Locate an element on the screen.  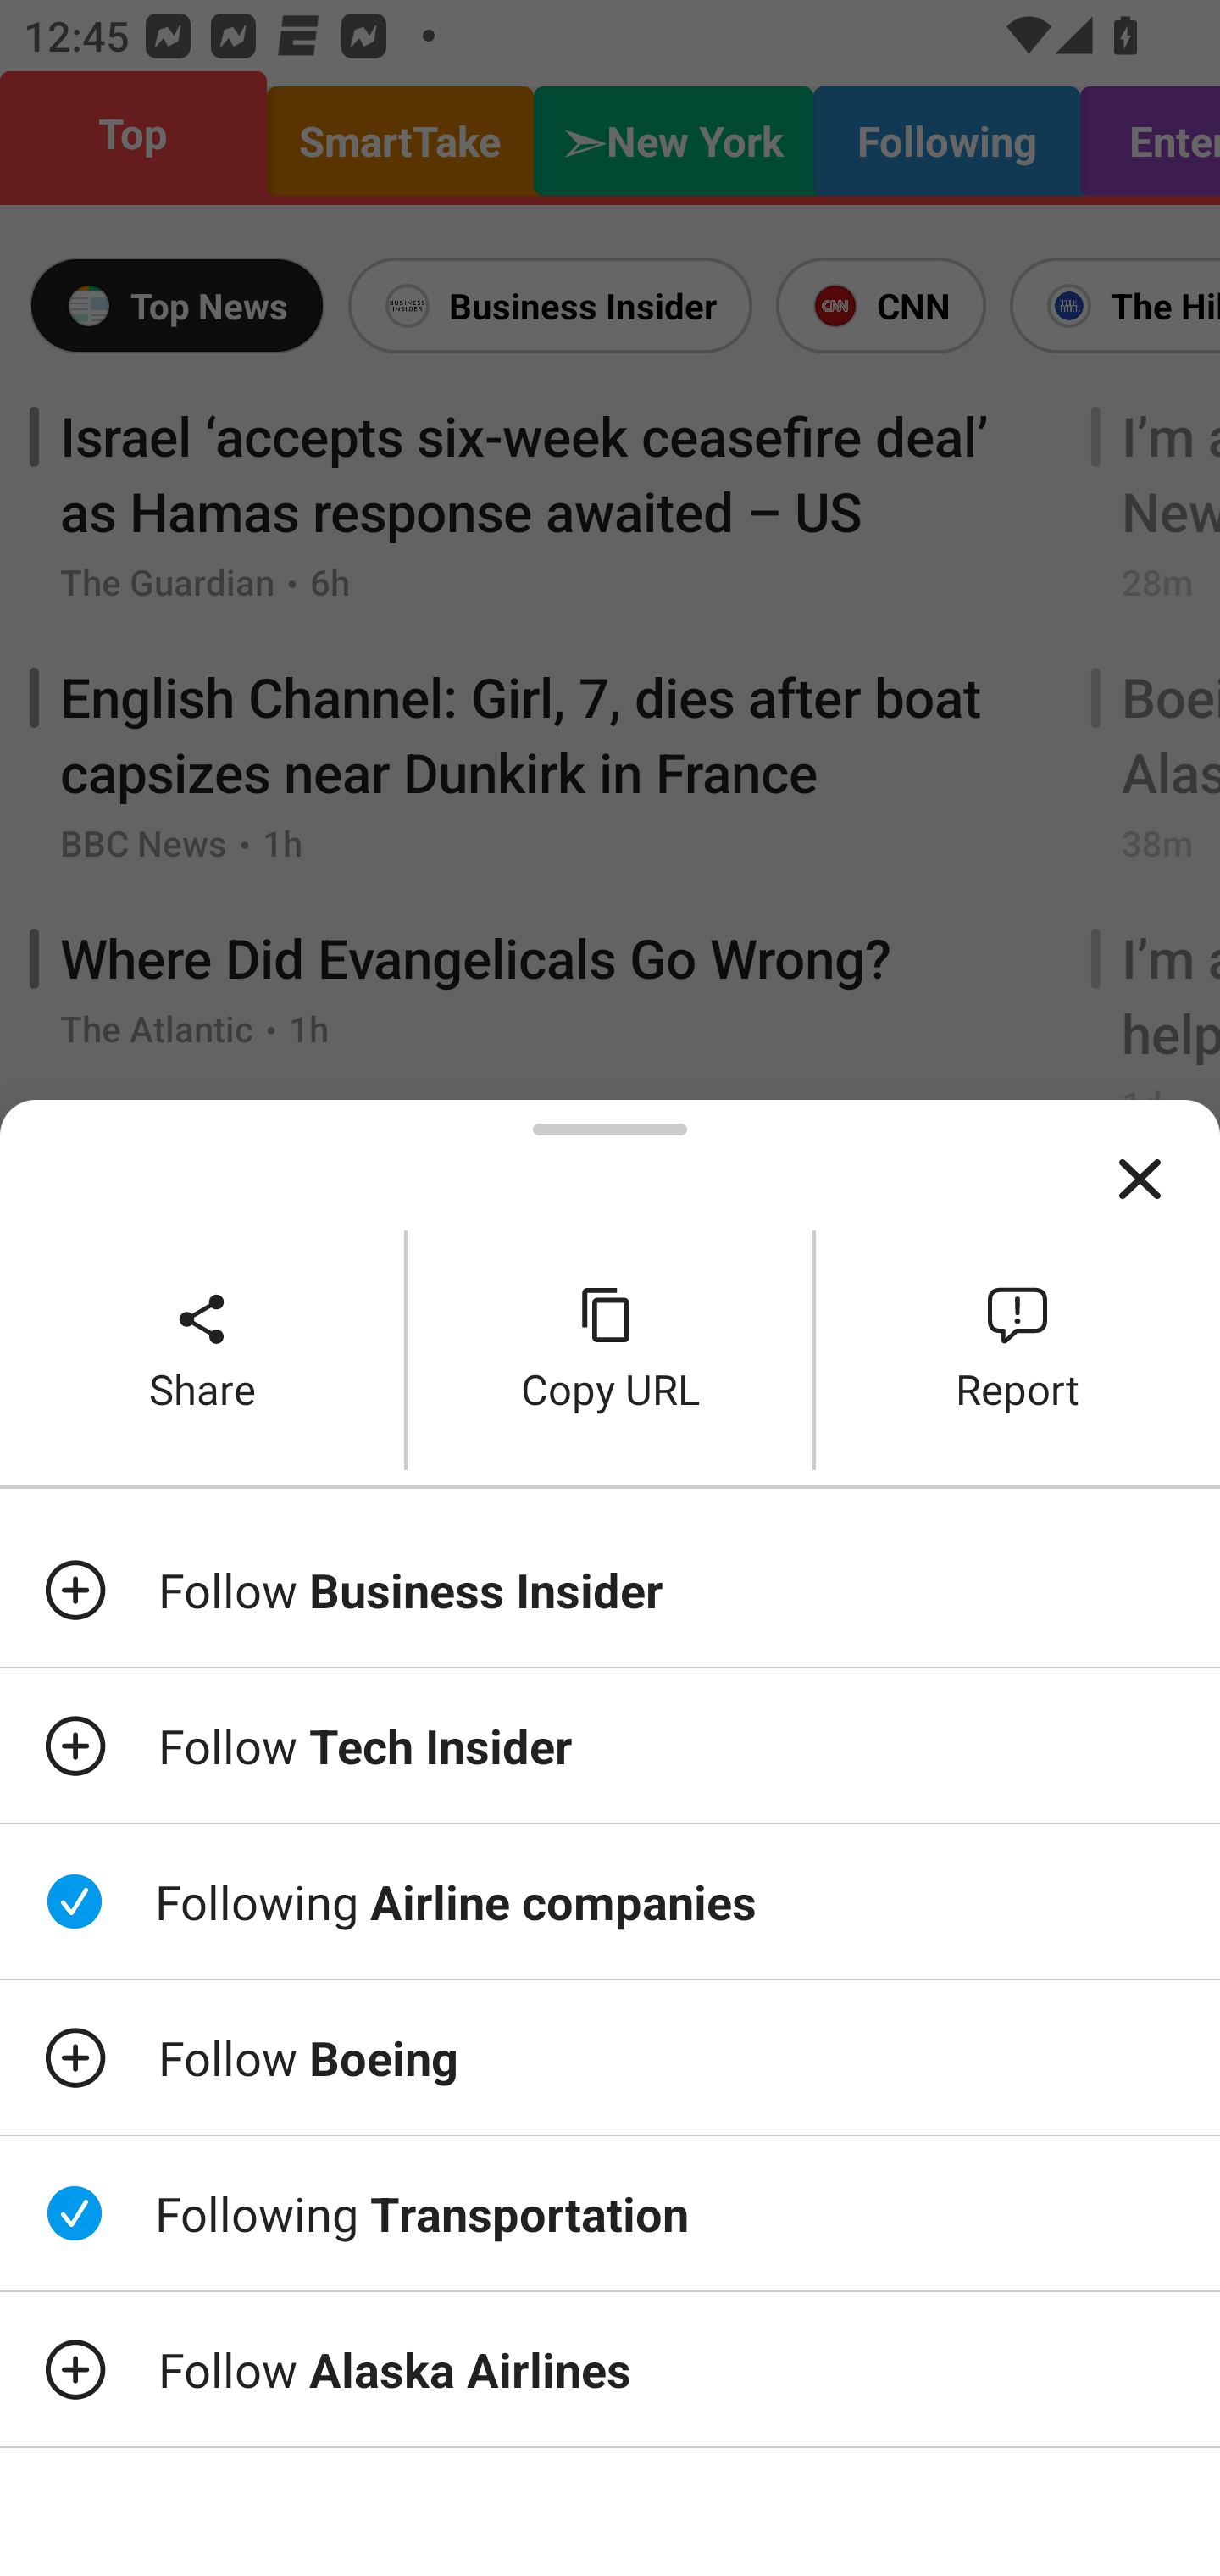
Following Airline companies is located at coordinates (610, 1901).